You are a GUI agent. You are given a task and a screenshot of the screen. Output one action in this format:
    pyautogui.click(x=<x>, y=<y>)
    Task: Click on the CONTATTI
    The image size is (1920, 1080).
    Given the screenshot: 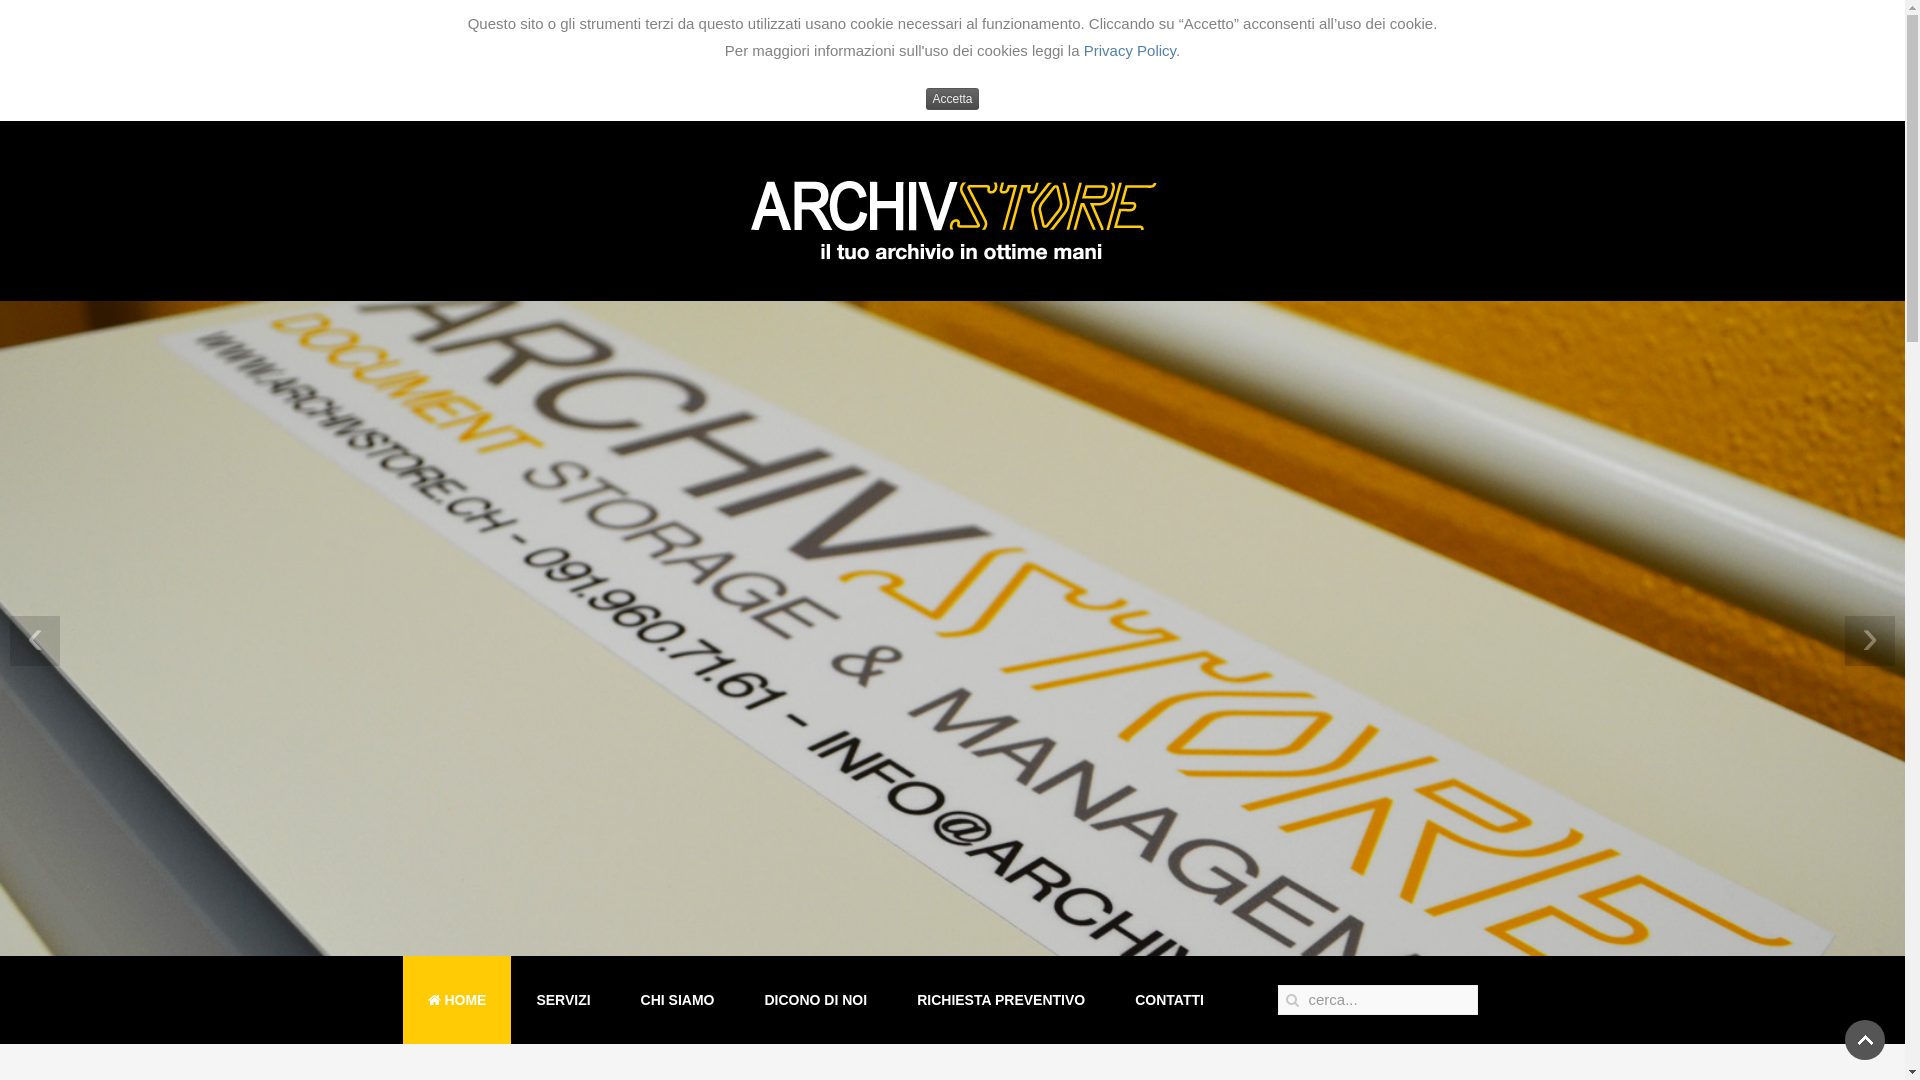 What is the action you would take?
    pyautogui.click(x=1170, y=1000)
    